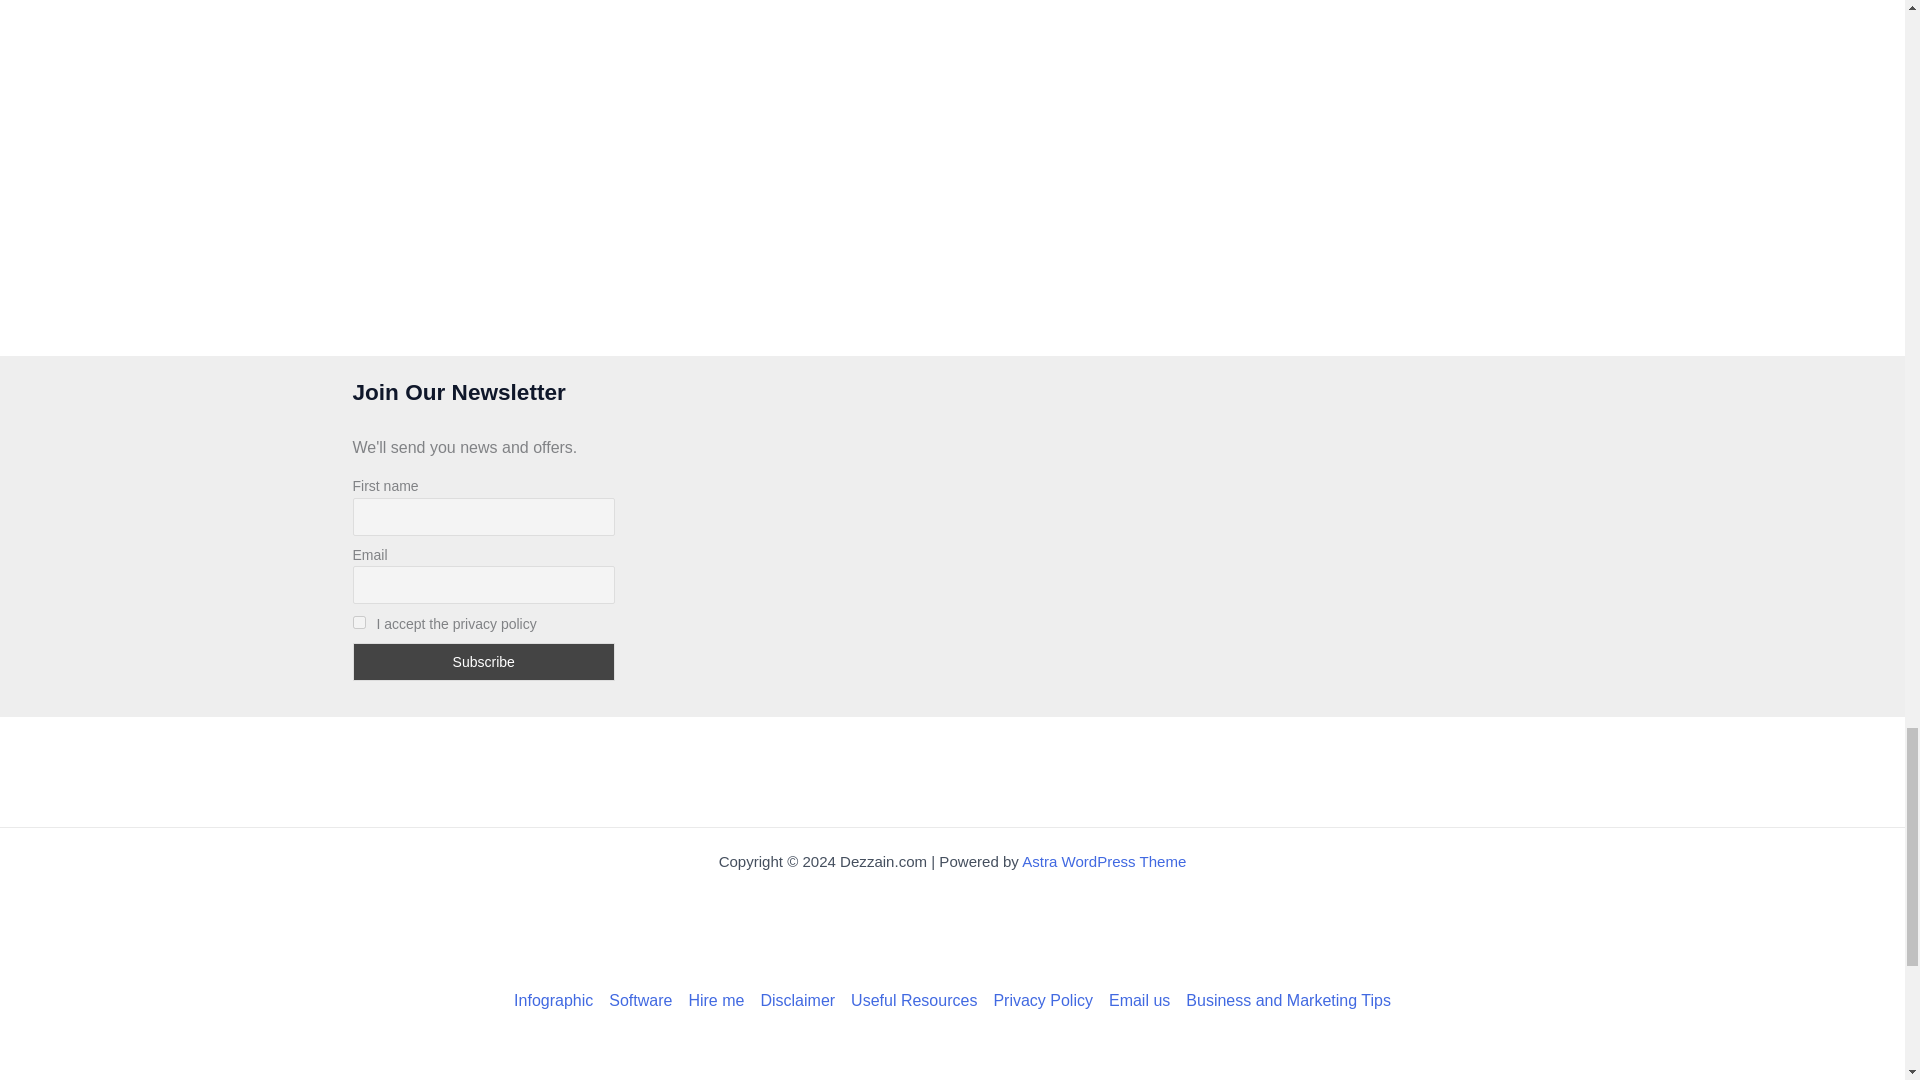 This screenshot has height=1080, width=1920. I want to click on on, so click(358, 622).